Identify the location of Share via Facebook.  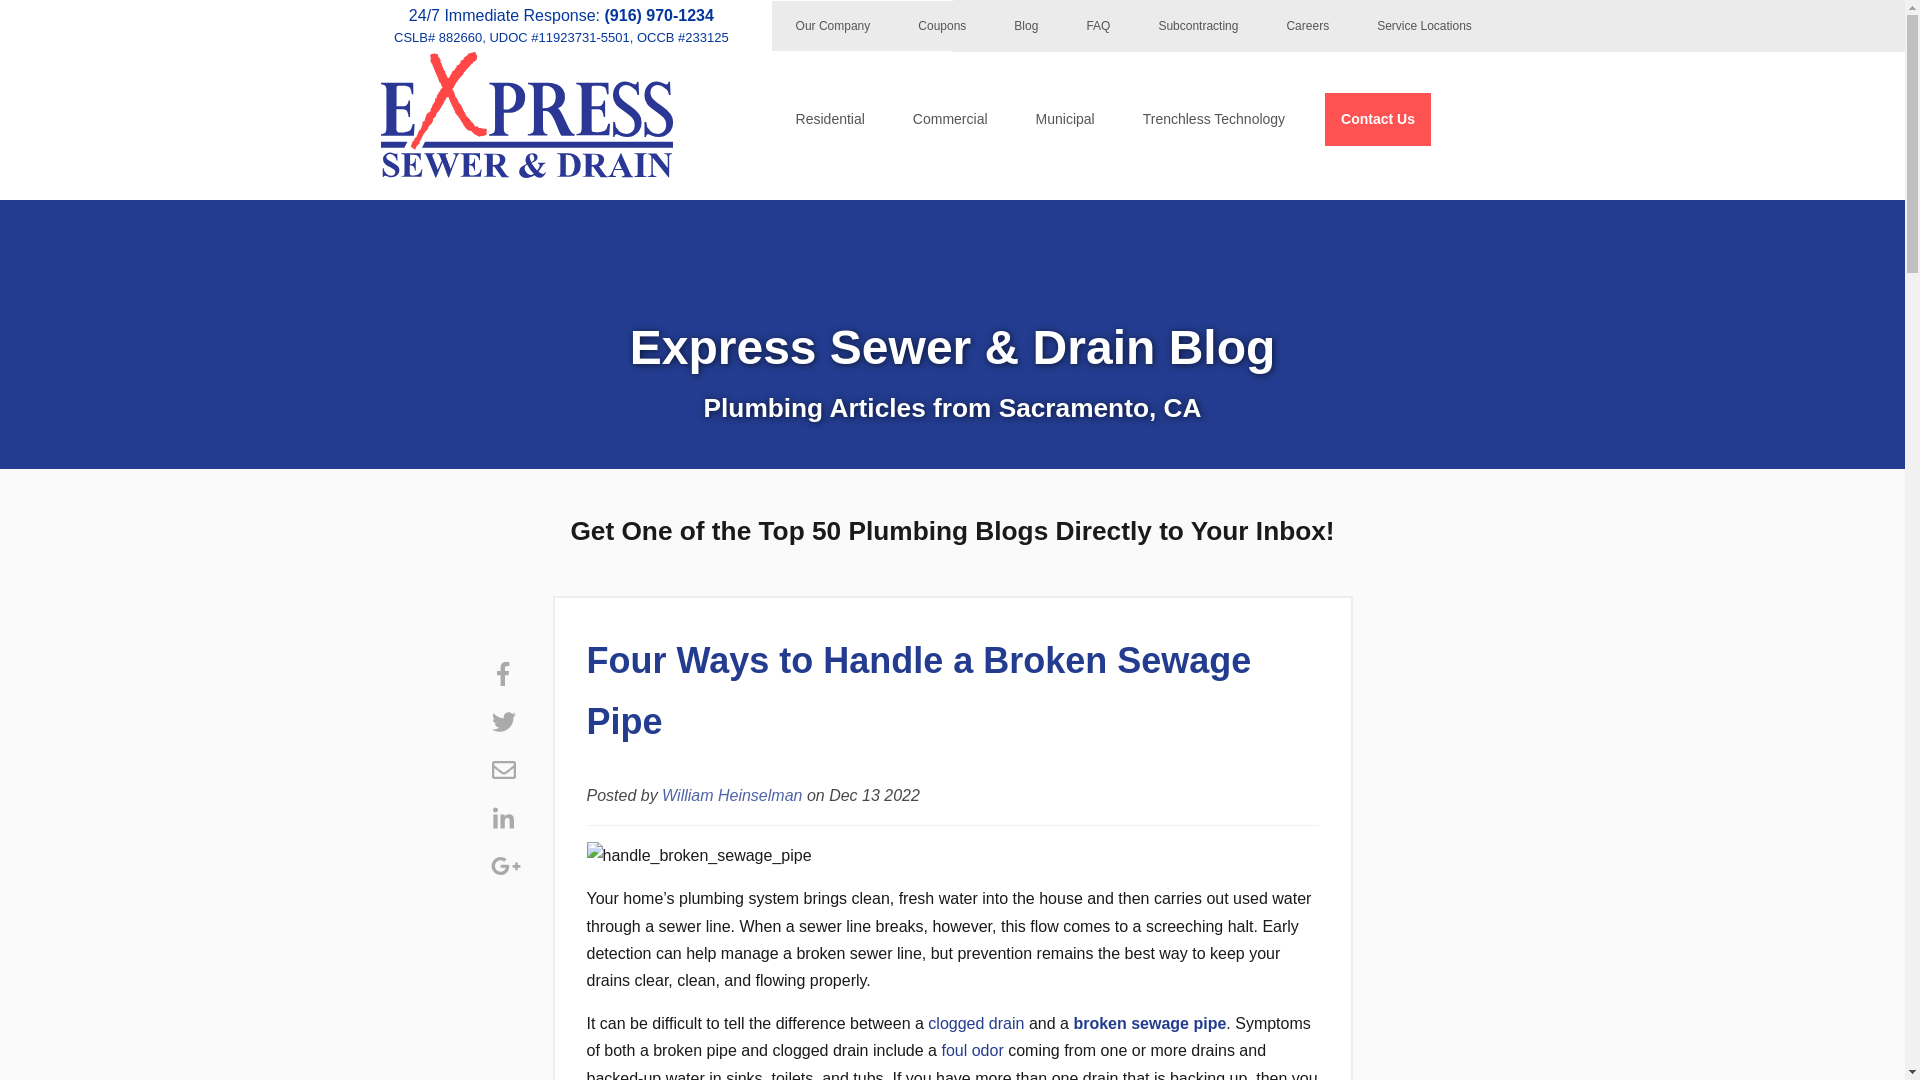
(502, 674).